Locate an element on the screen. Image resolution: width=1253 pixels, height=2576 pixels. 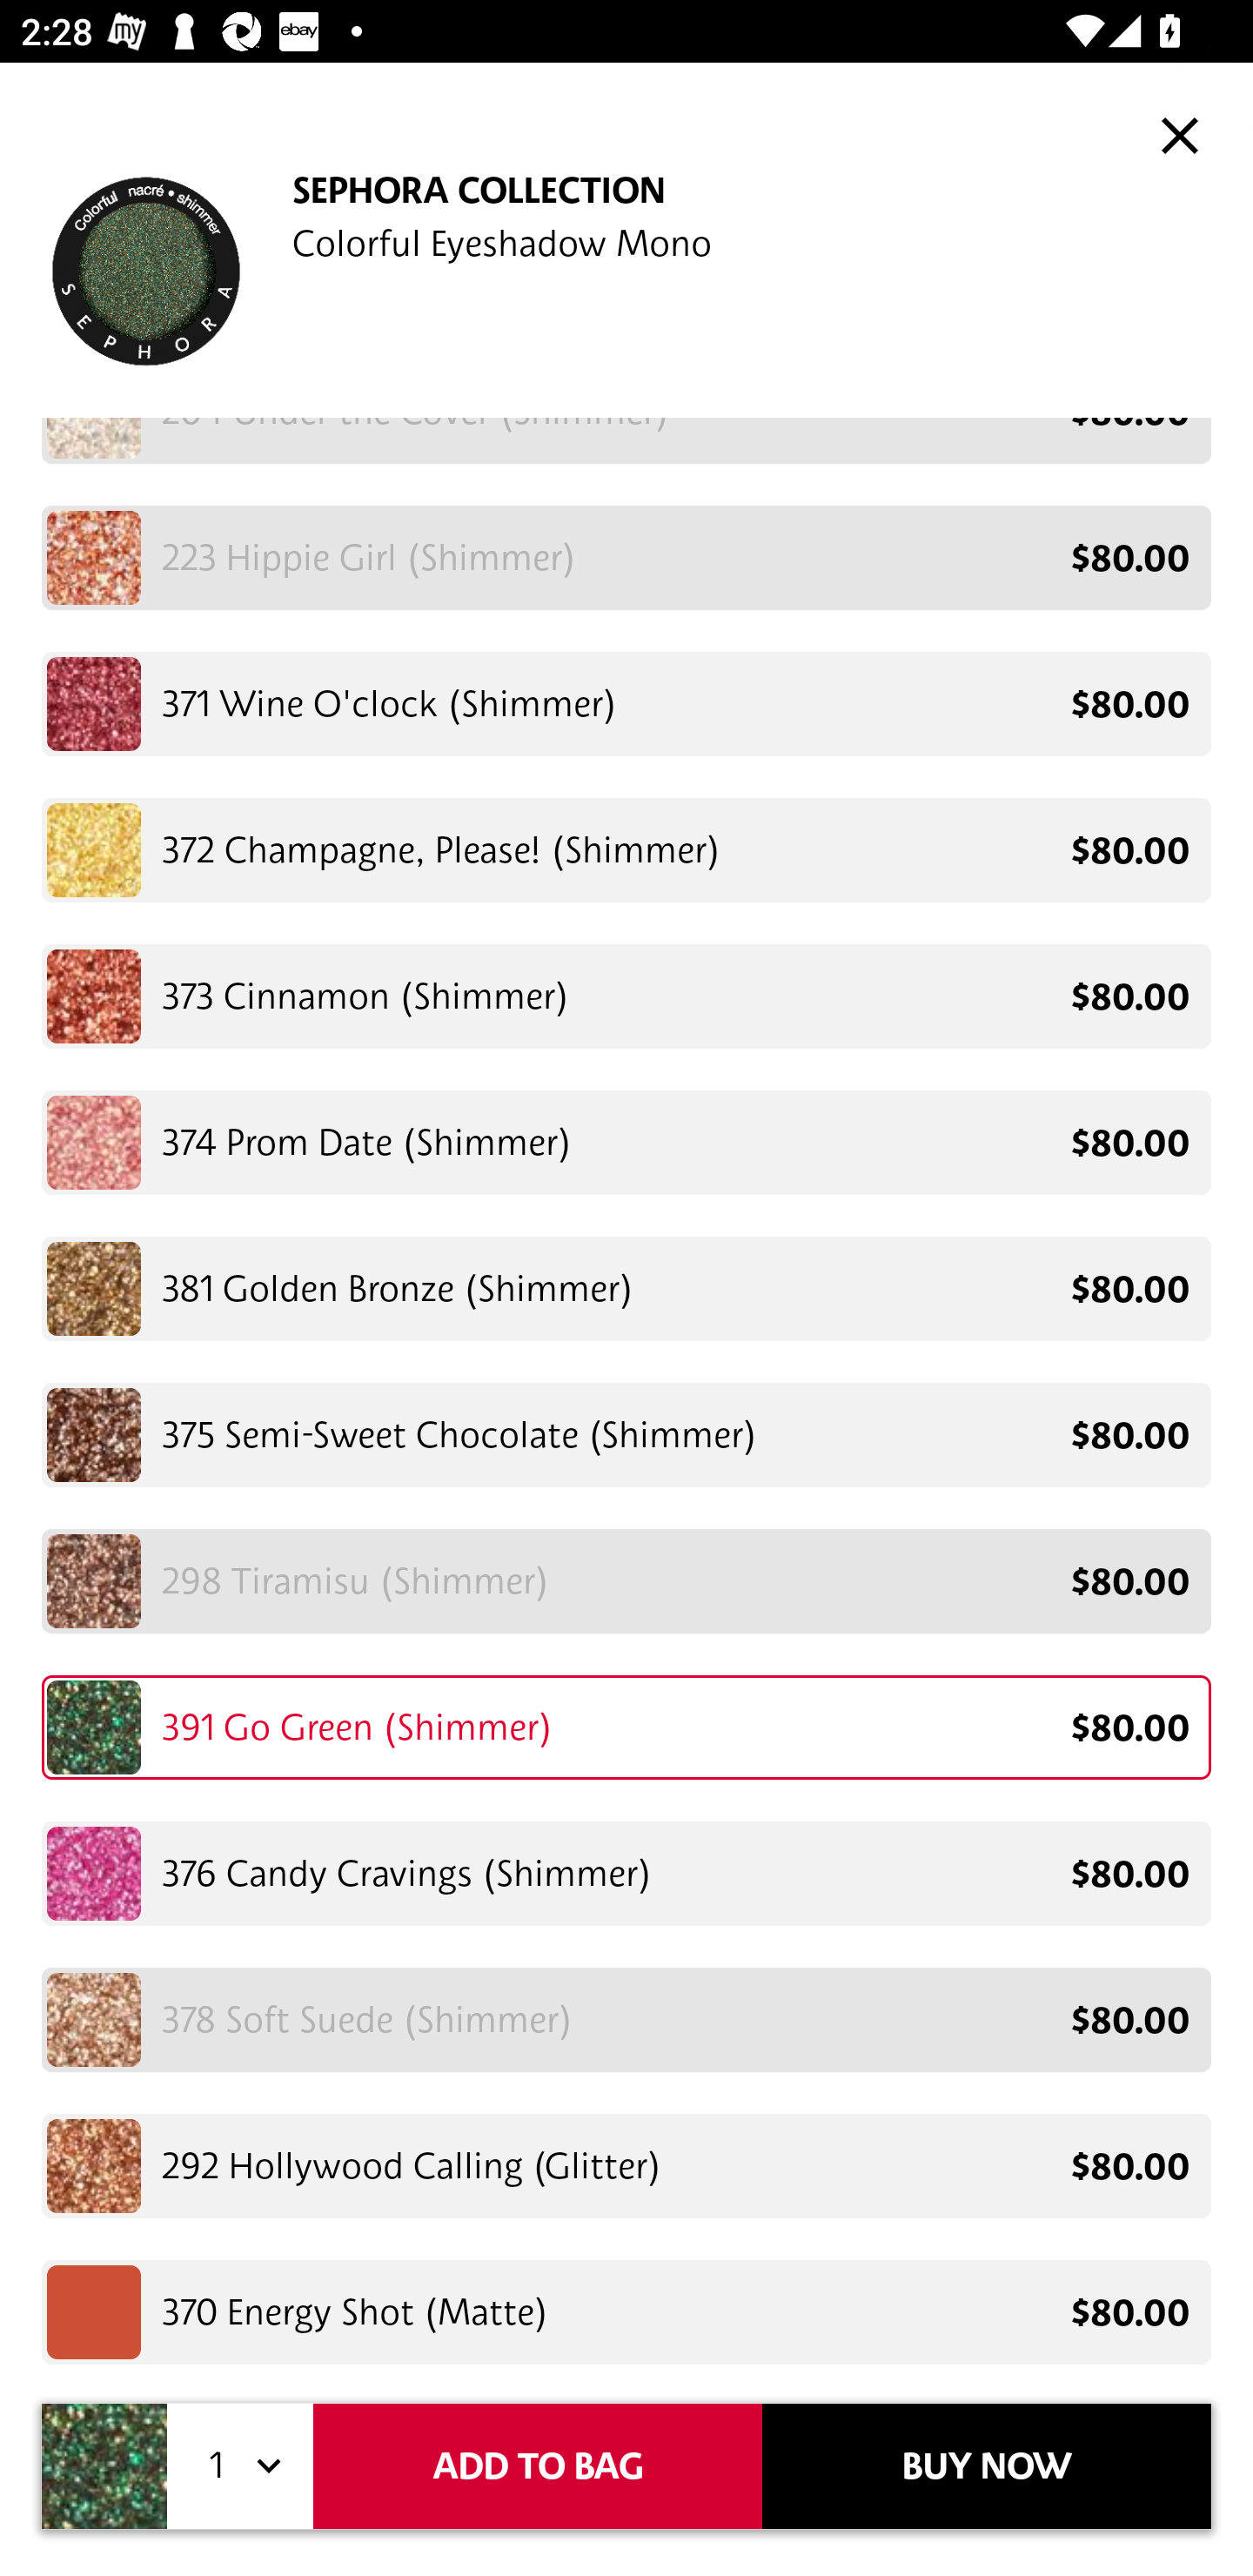
BUY NOW is located at coordinates (987, 2466).